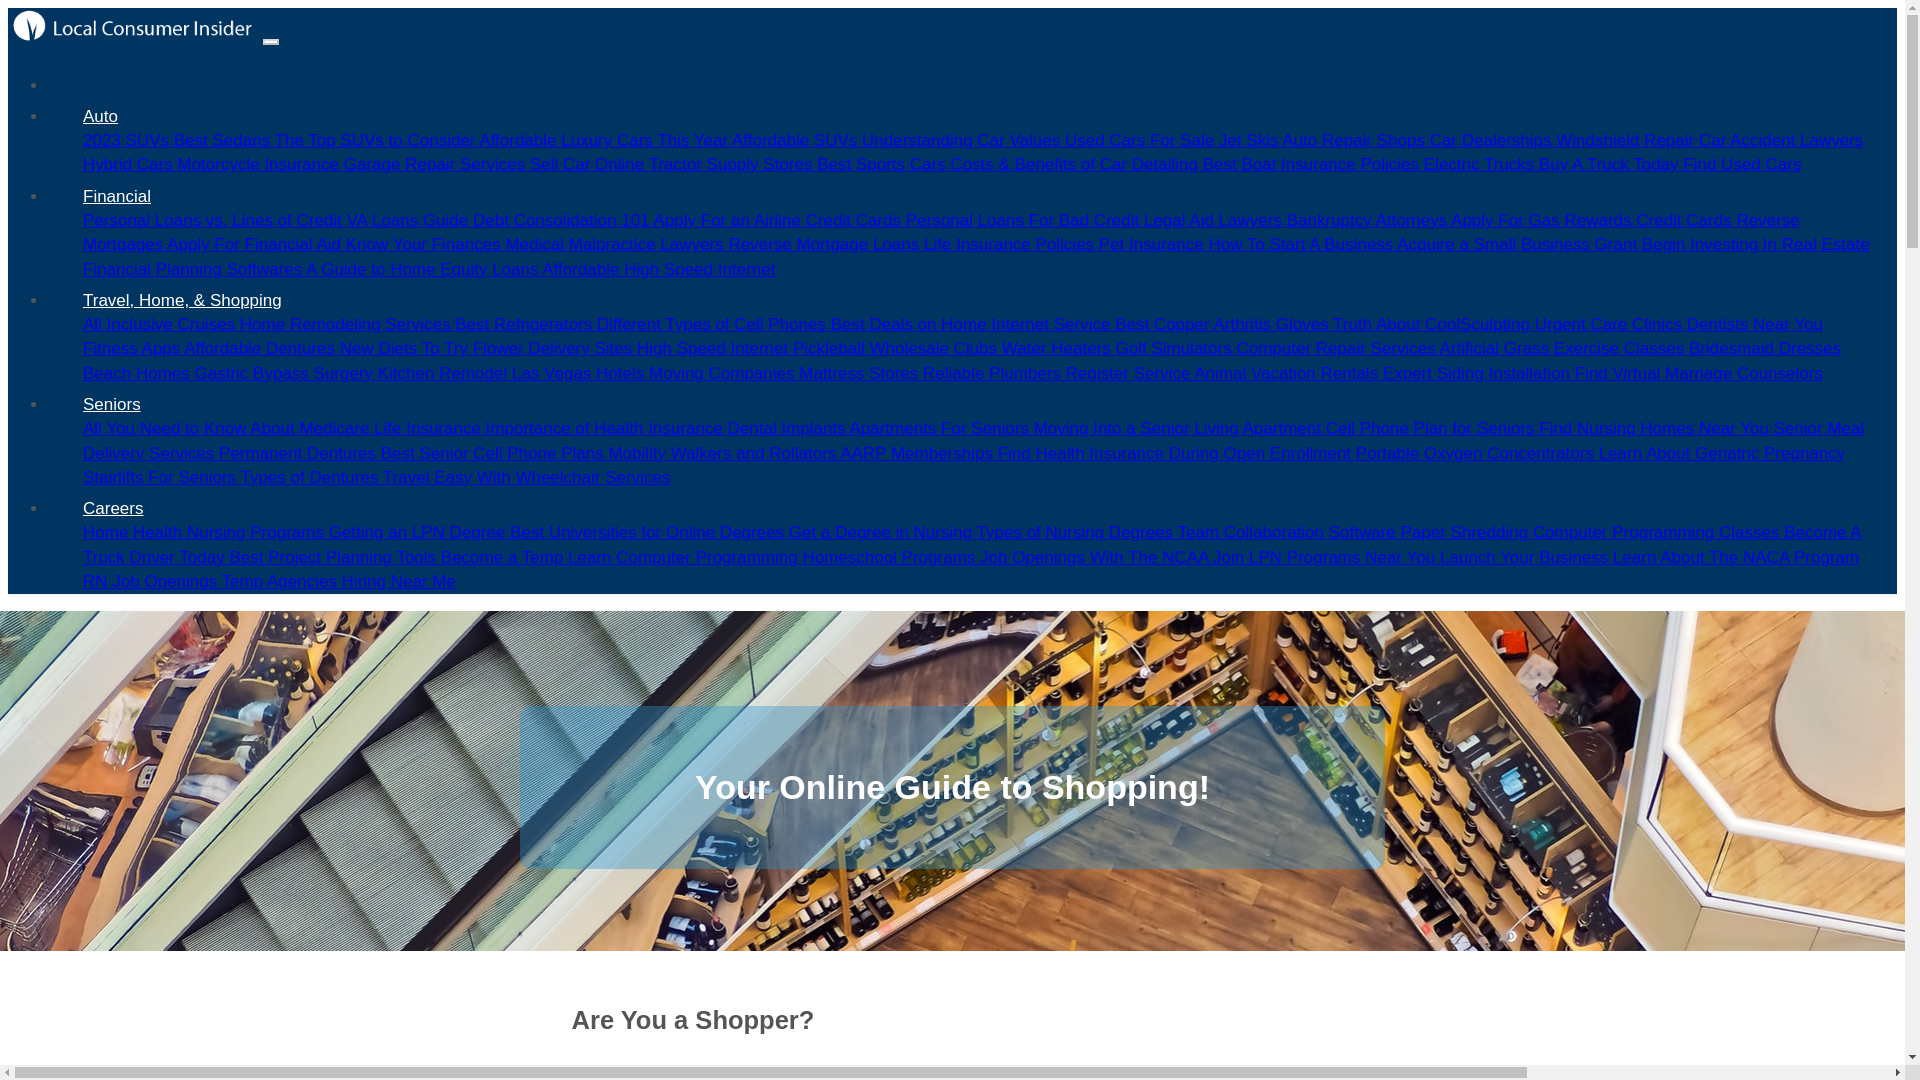  What do you see at coordinates (129, 164) in the screenshot?
I see `Hybrid Cars` at bounding box center [129, 164].